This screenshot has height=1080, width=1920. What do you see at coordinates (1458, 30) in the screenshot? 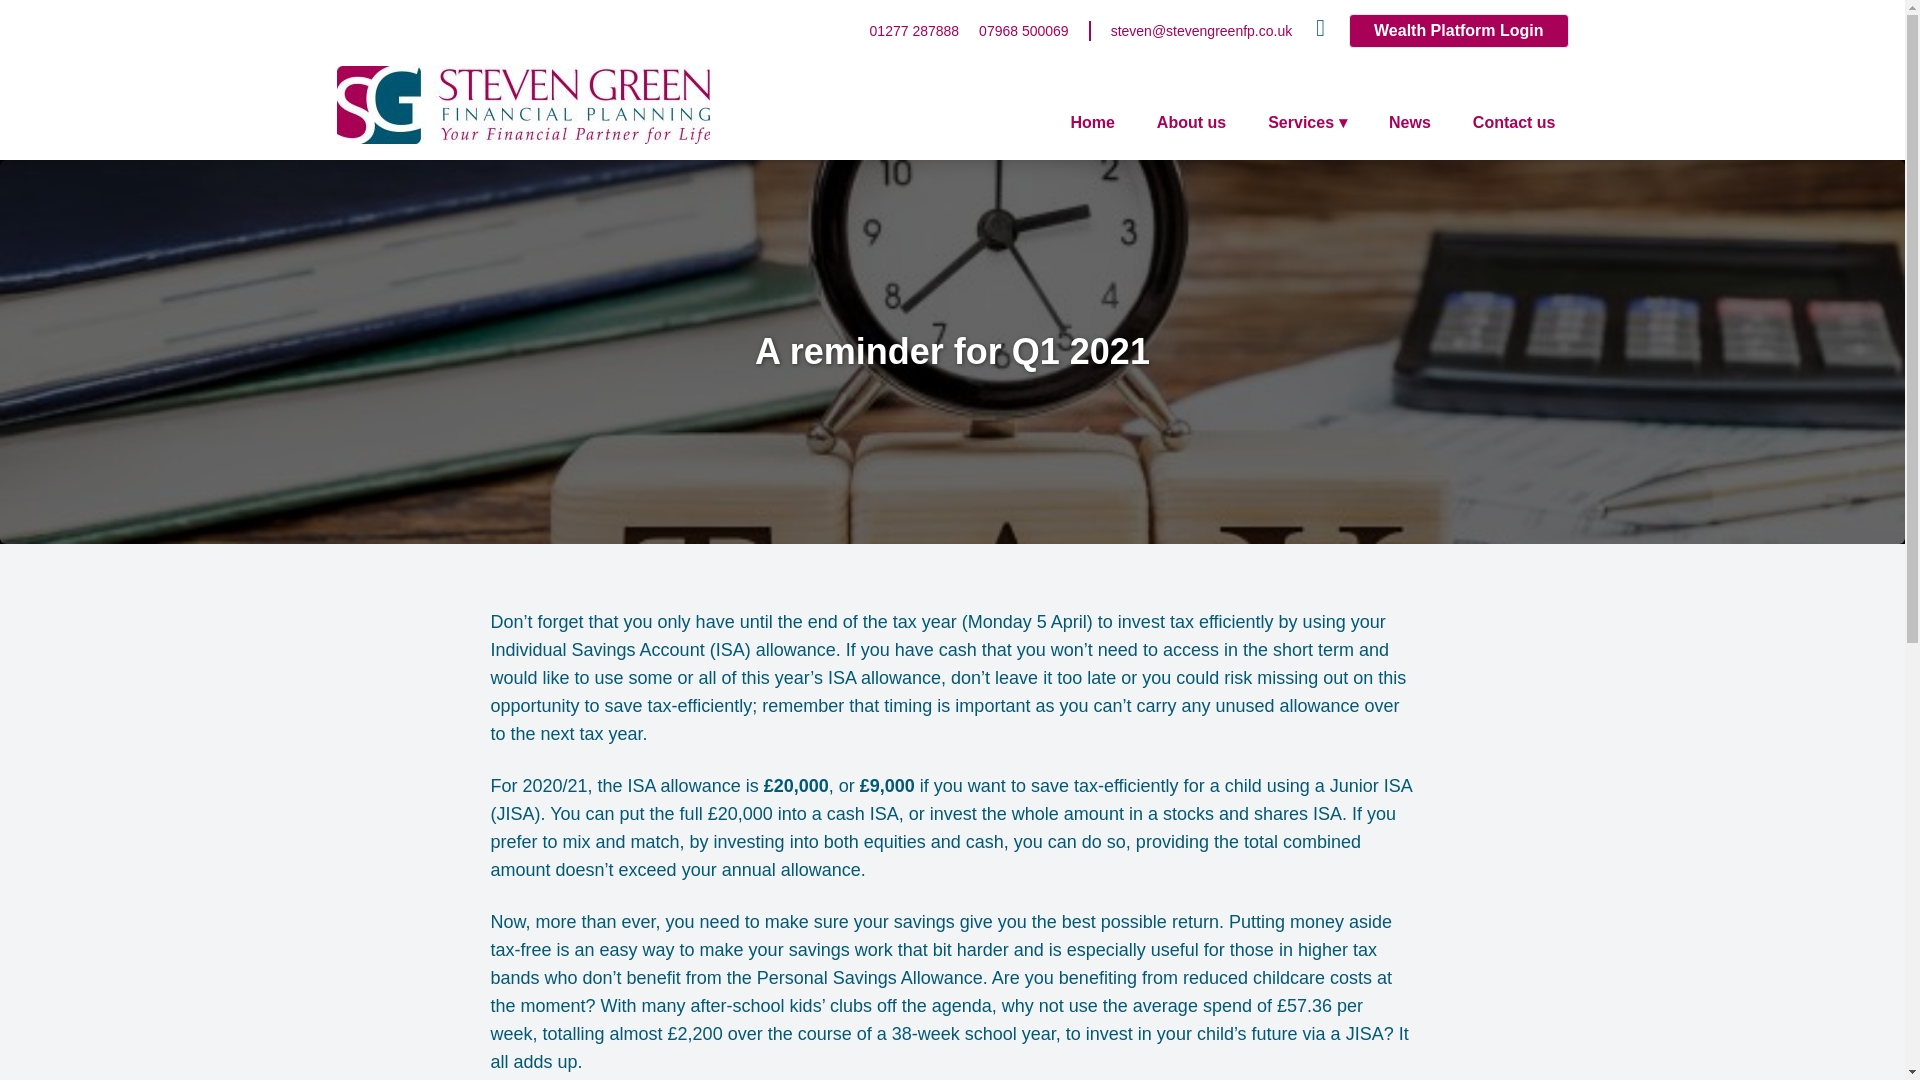
I see `Wealth Platform Login` at bounding box center [1458, 30].